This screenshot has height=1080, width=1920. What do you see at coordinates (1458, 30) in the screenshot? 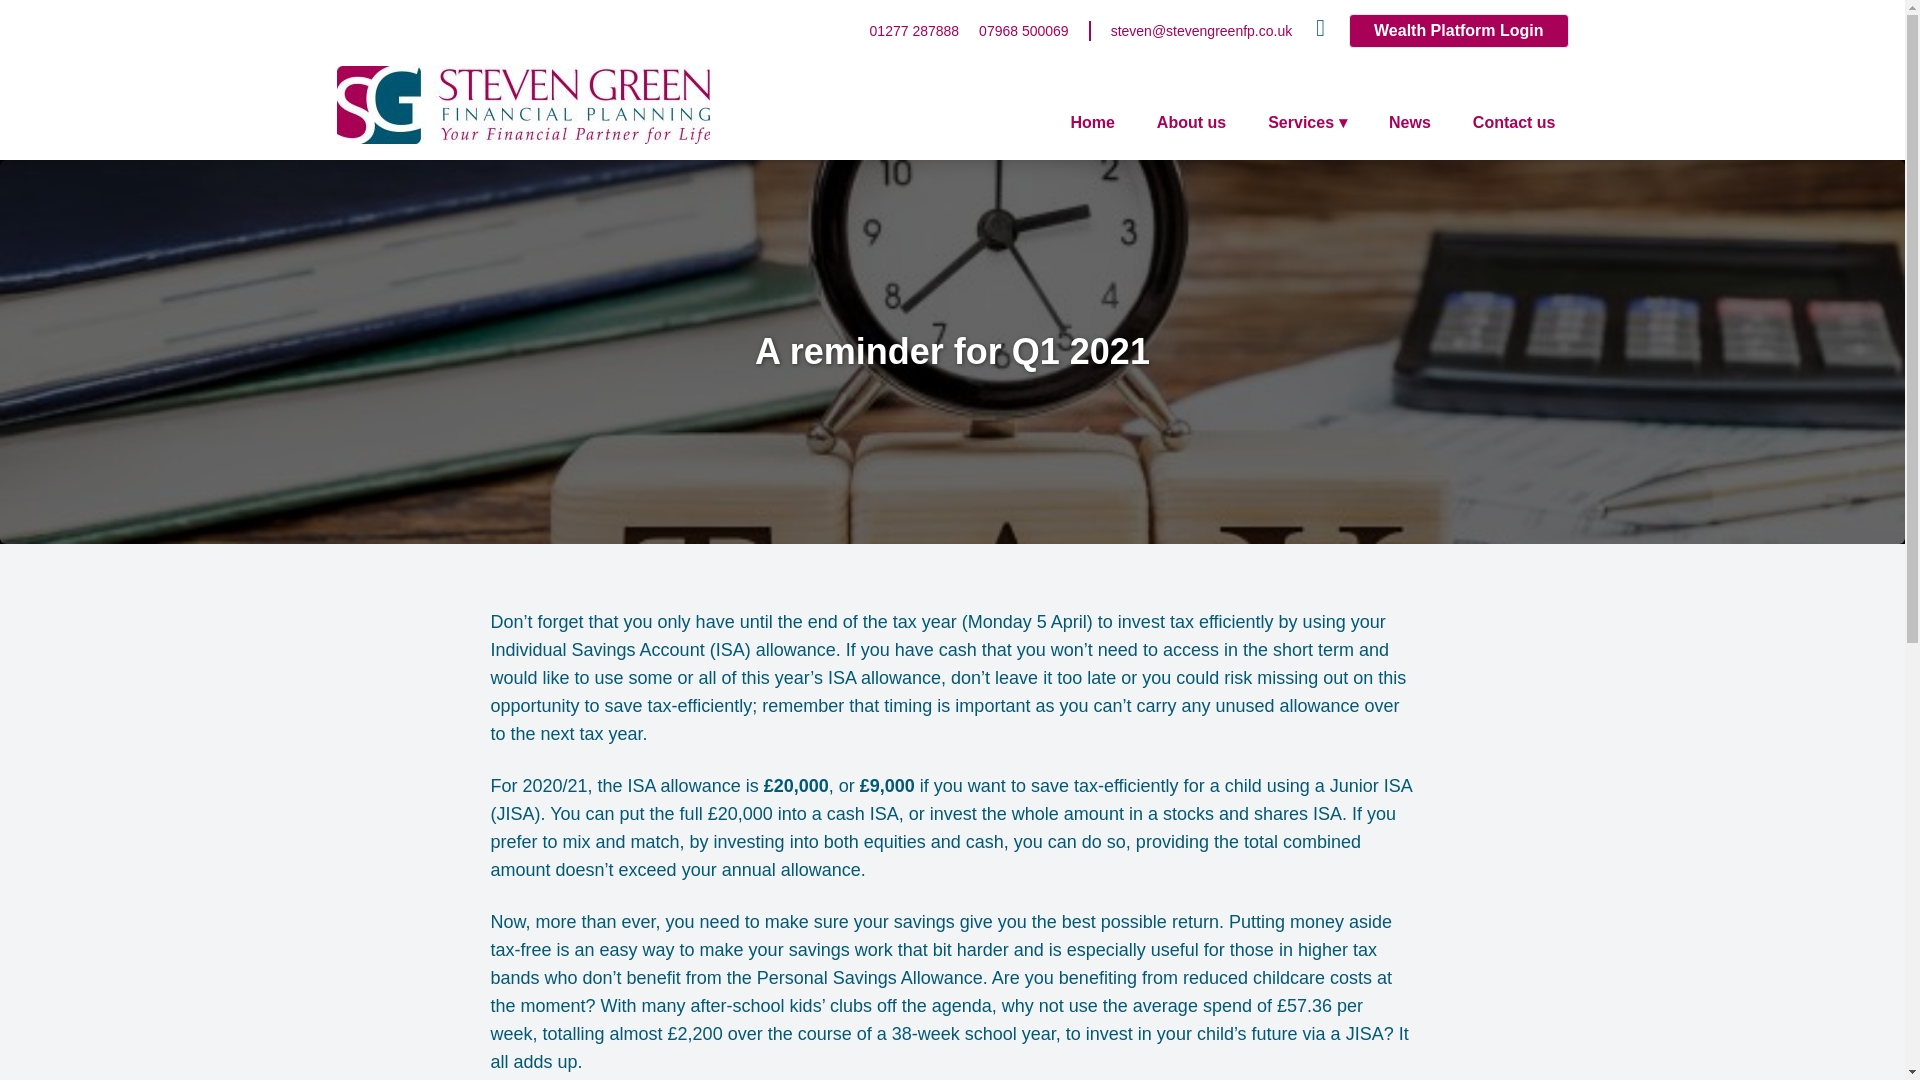
I see `Wealth Platform Login` at bounding box center [1458, 30].